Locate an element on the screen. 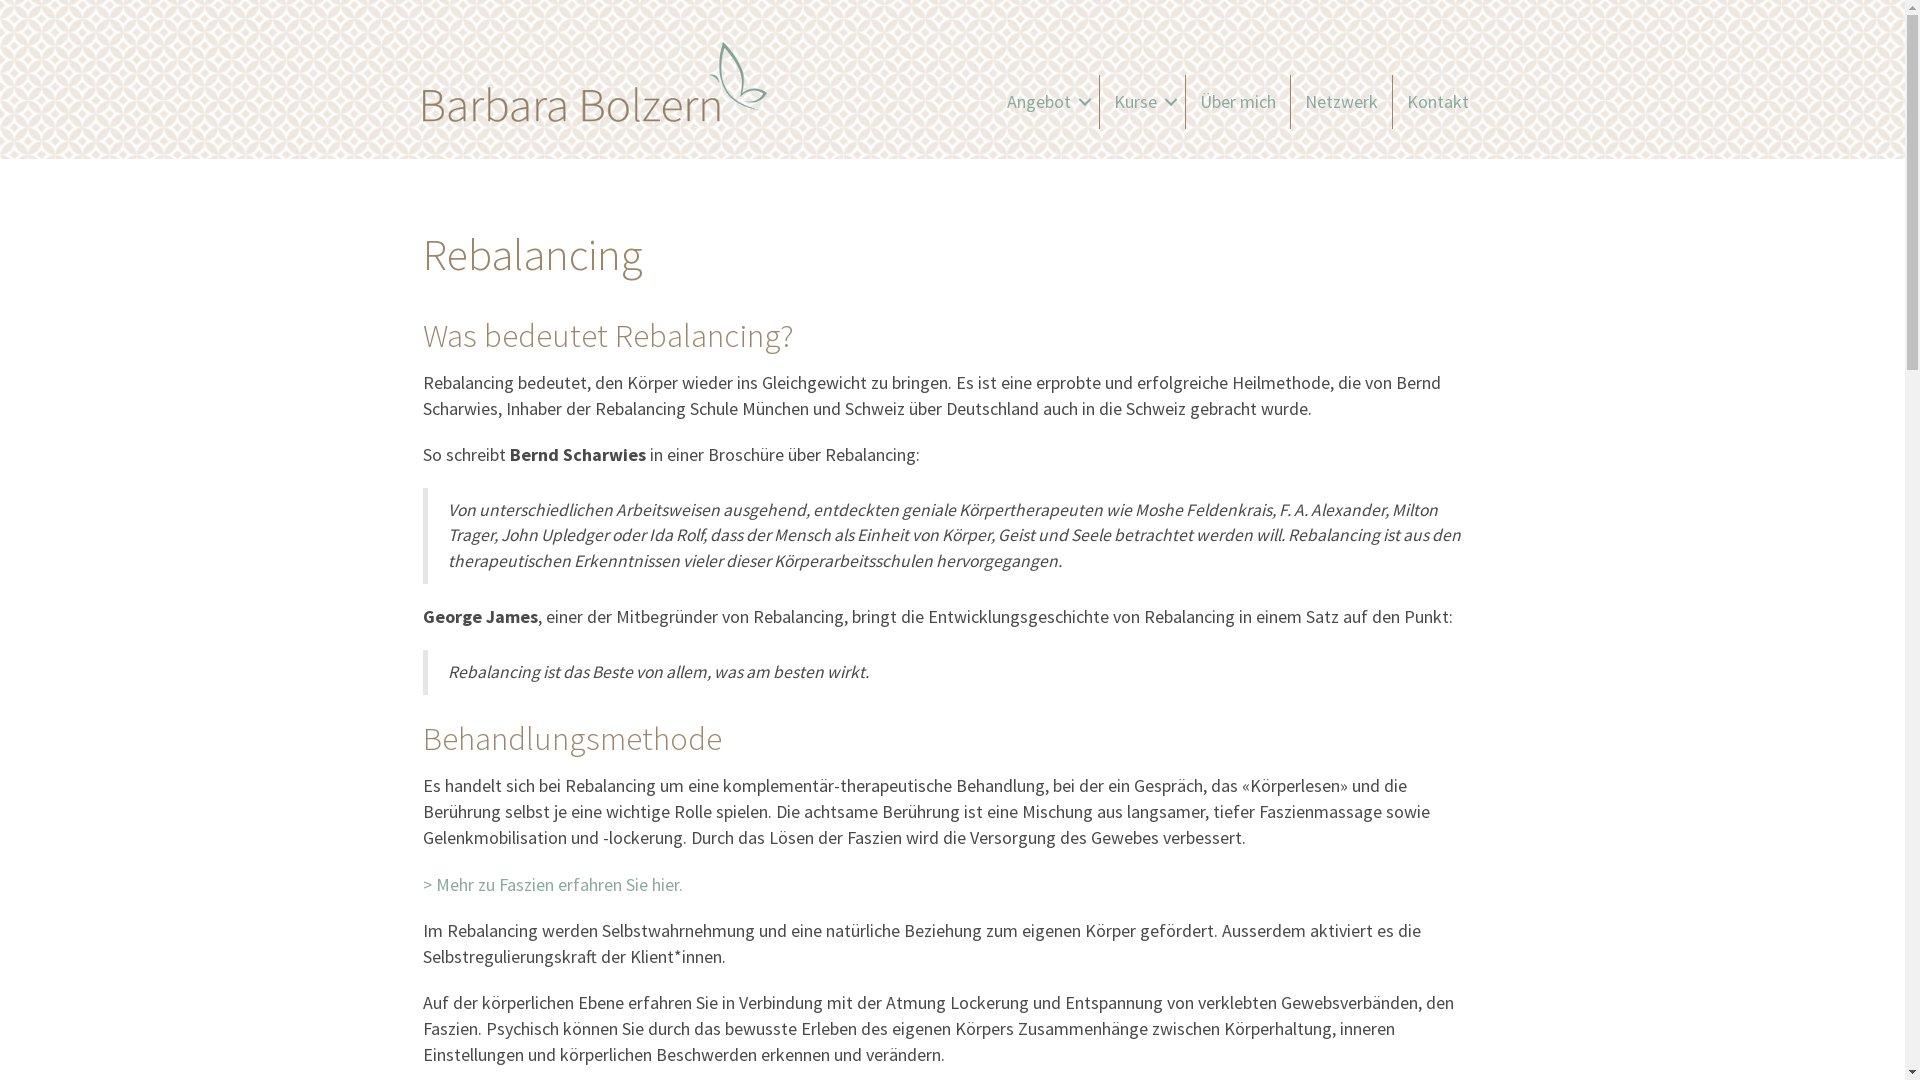 The width and height of the screenshot is (1920, 1080). Kontakt is located at coordinates (1437, 102).